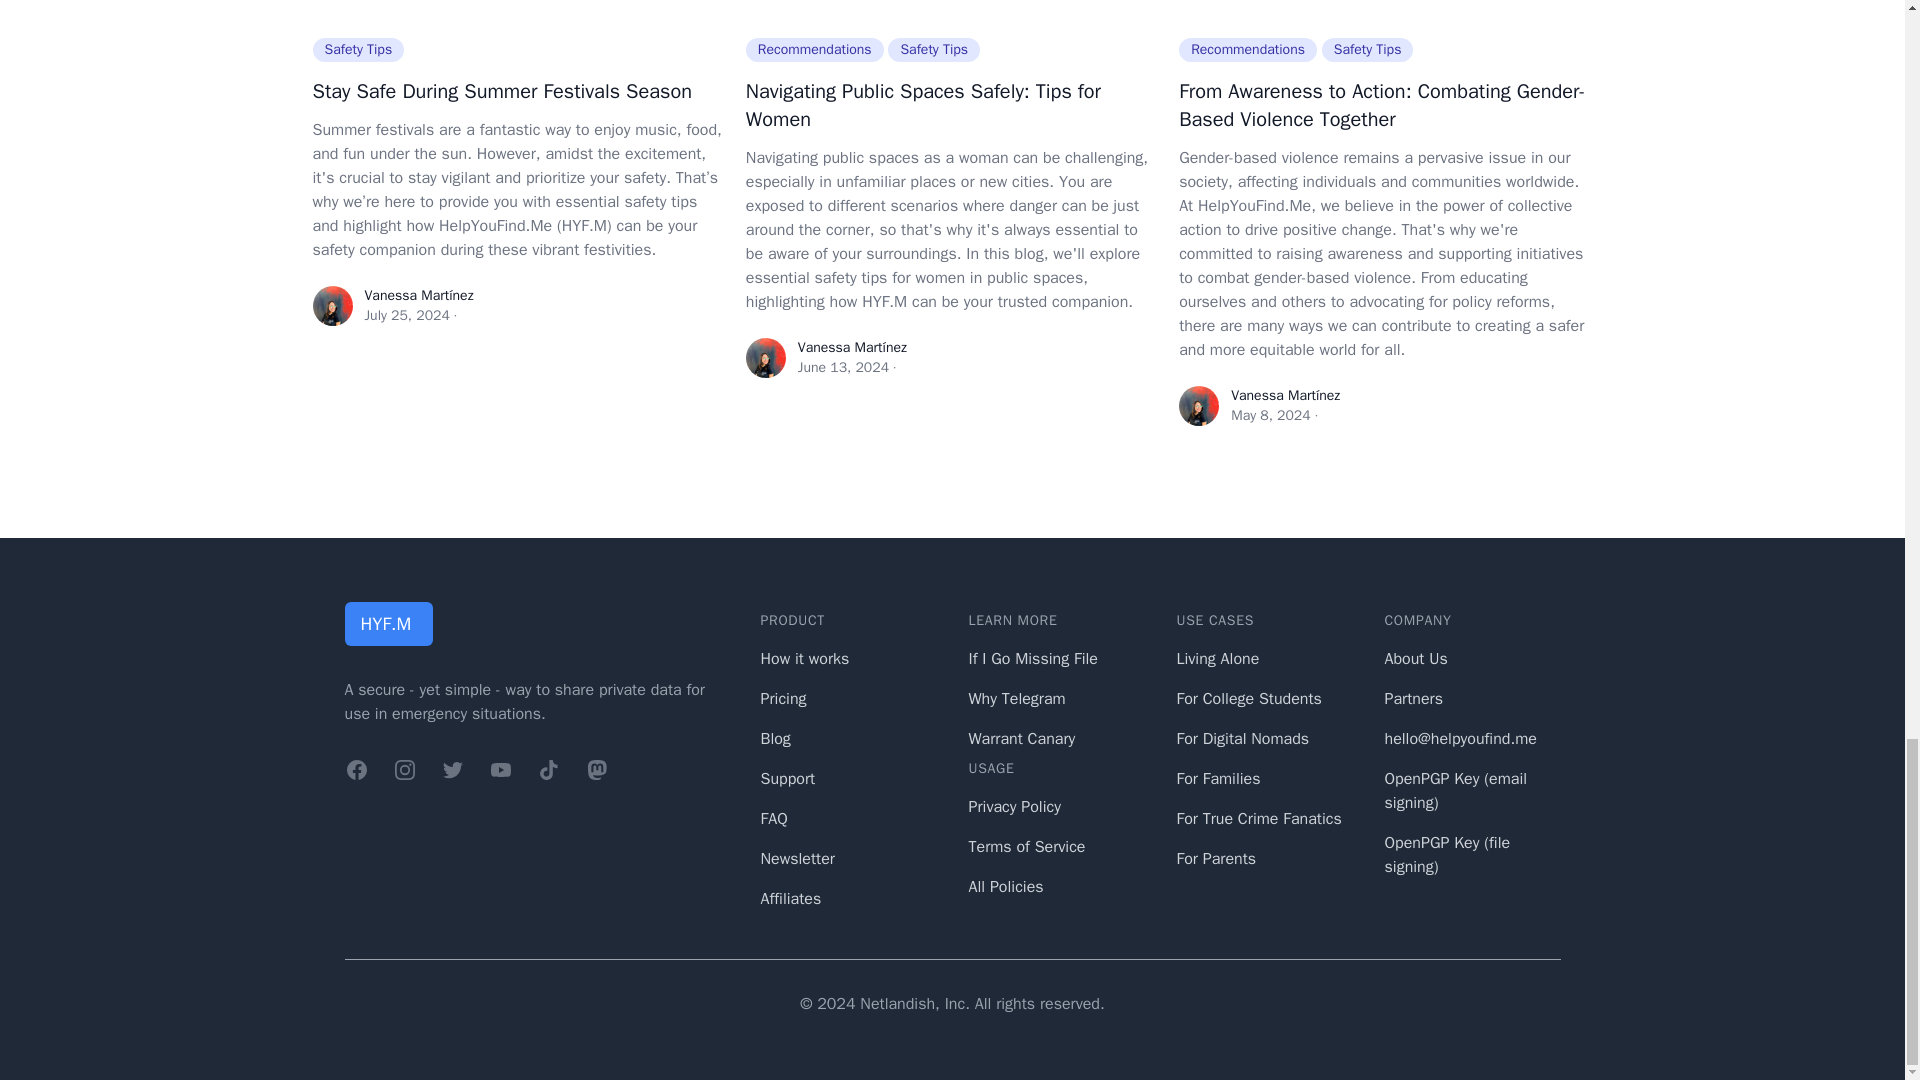 This screenshot has height=1080, width=1920. What do you see at coordinates (933, 48) in the screenshot?
I see `Safety Tips` at bounding box center [933, 48].